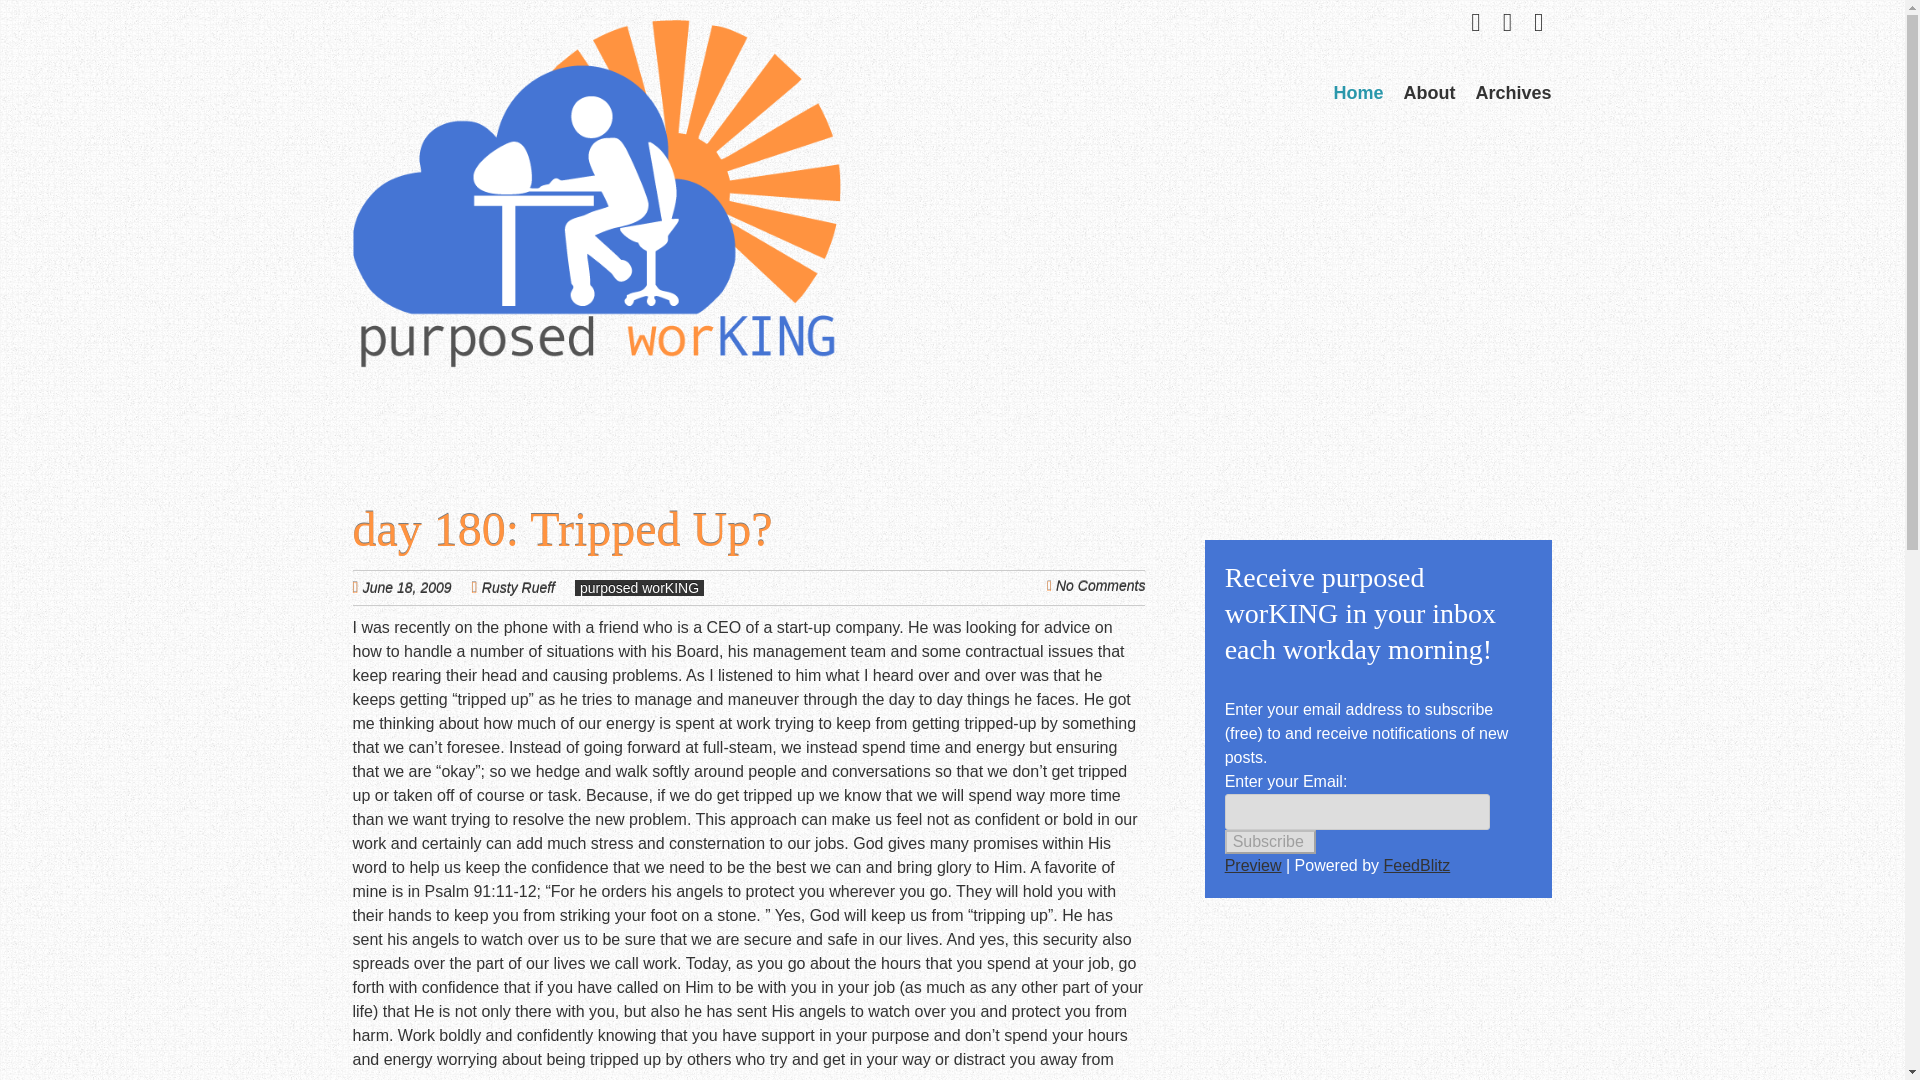 Image resolution: width=1920 pixels, height=1080 pixels. I want to click on Home, so click(1357, 92).